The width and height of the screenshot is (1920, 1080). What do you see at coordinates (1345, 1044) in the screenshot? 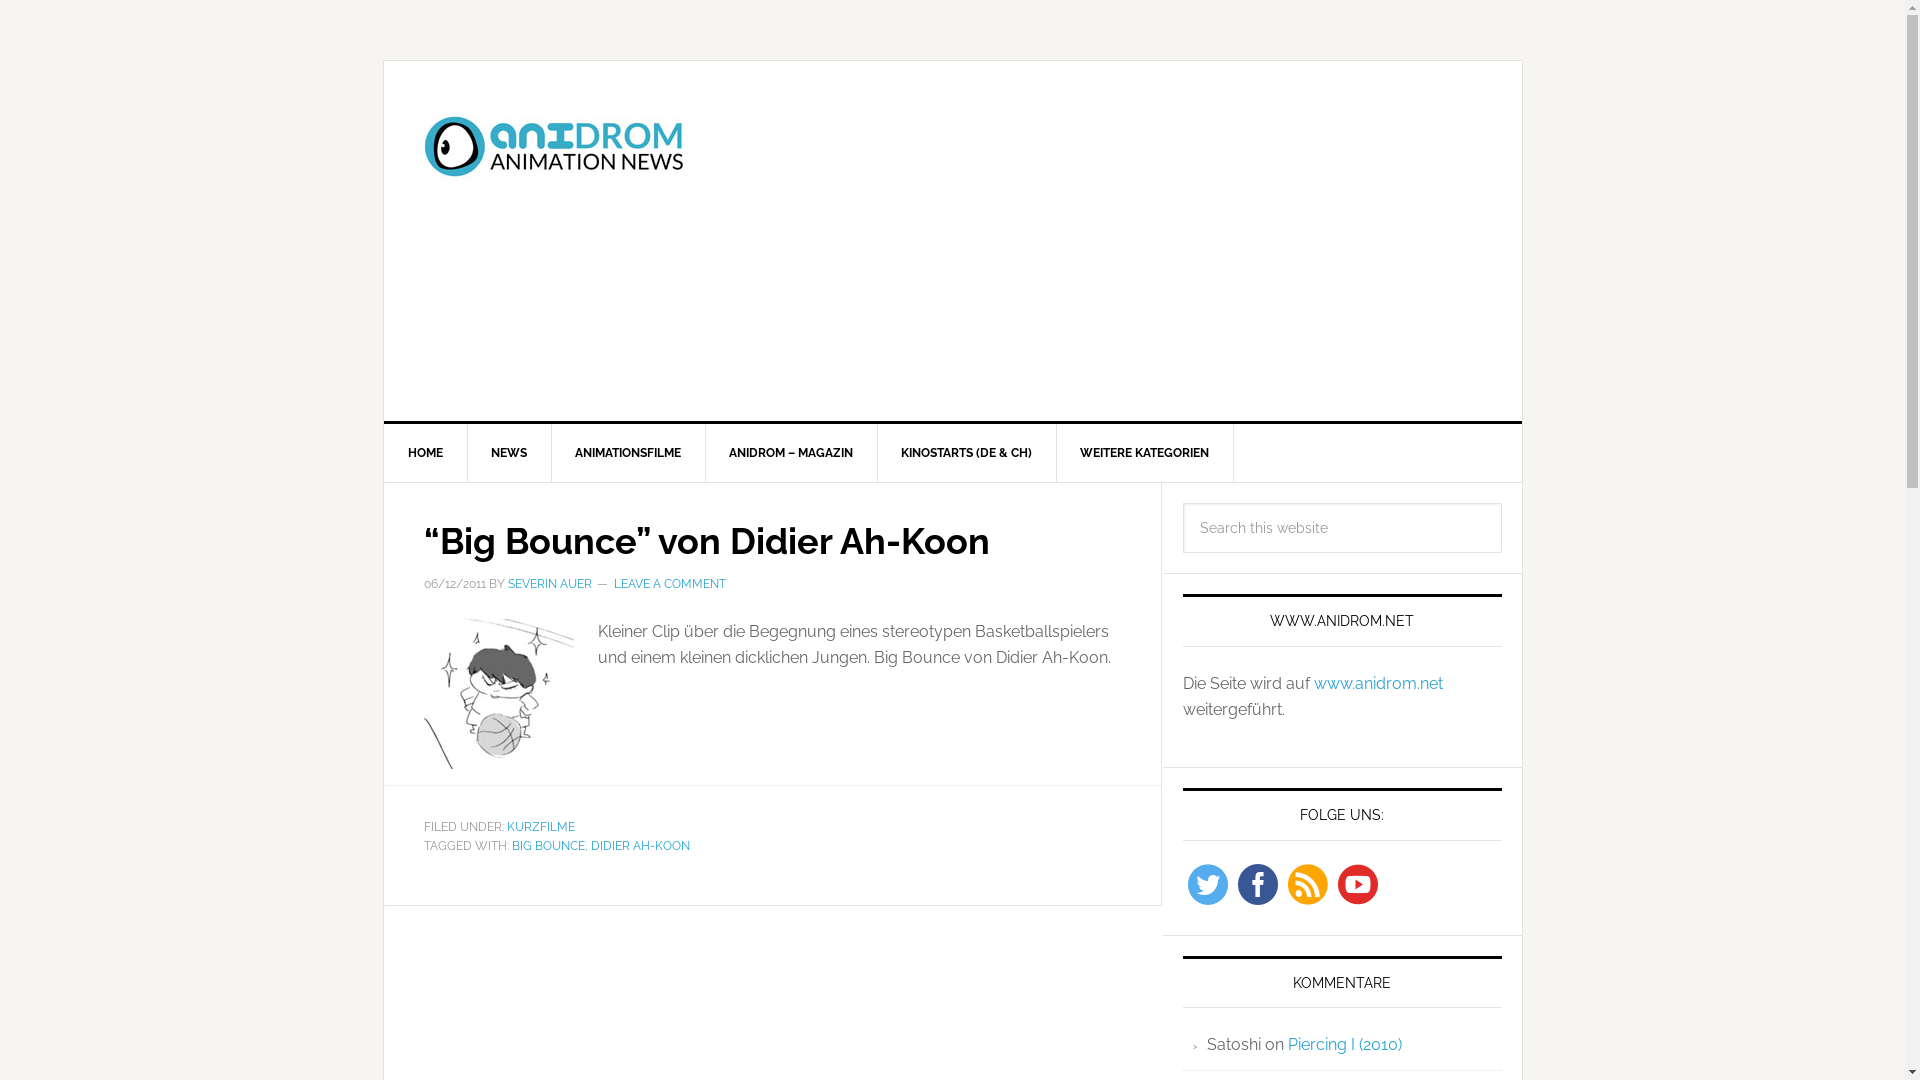
I see `Piercing I (2010)` at bounding box center [1345, 1044].